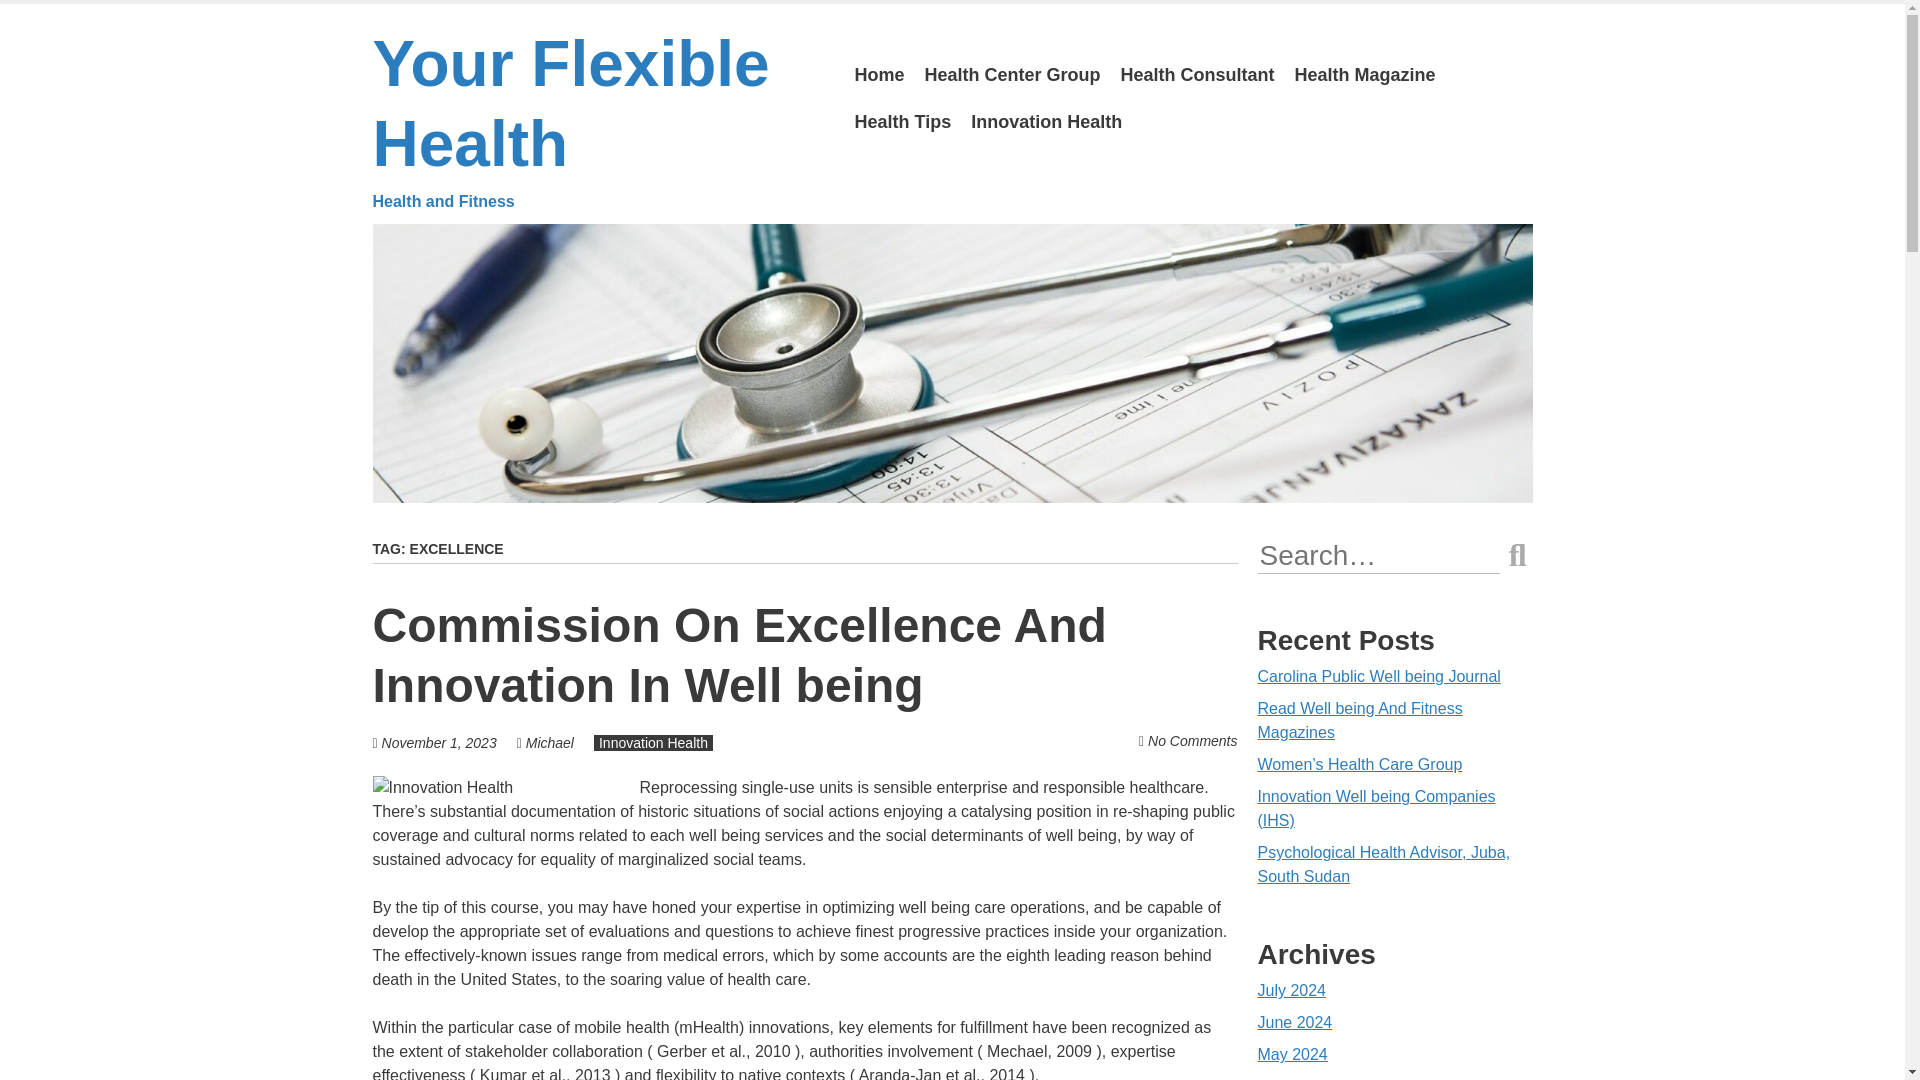 The width and height of the screenshot is (1920, 1080). What do you see at coordinates (1360, 720) in the screenshot?
I see `Read Well being And Fitness Magazines` at bounding box center [1360, 720].